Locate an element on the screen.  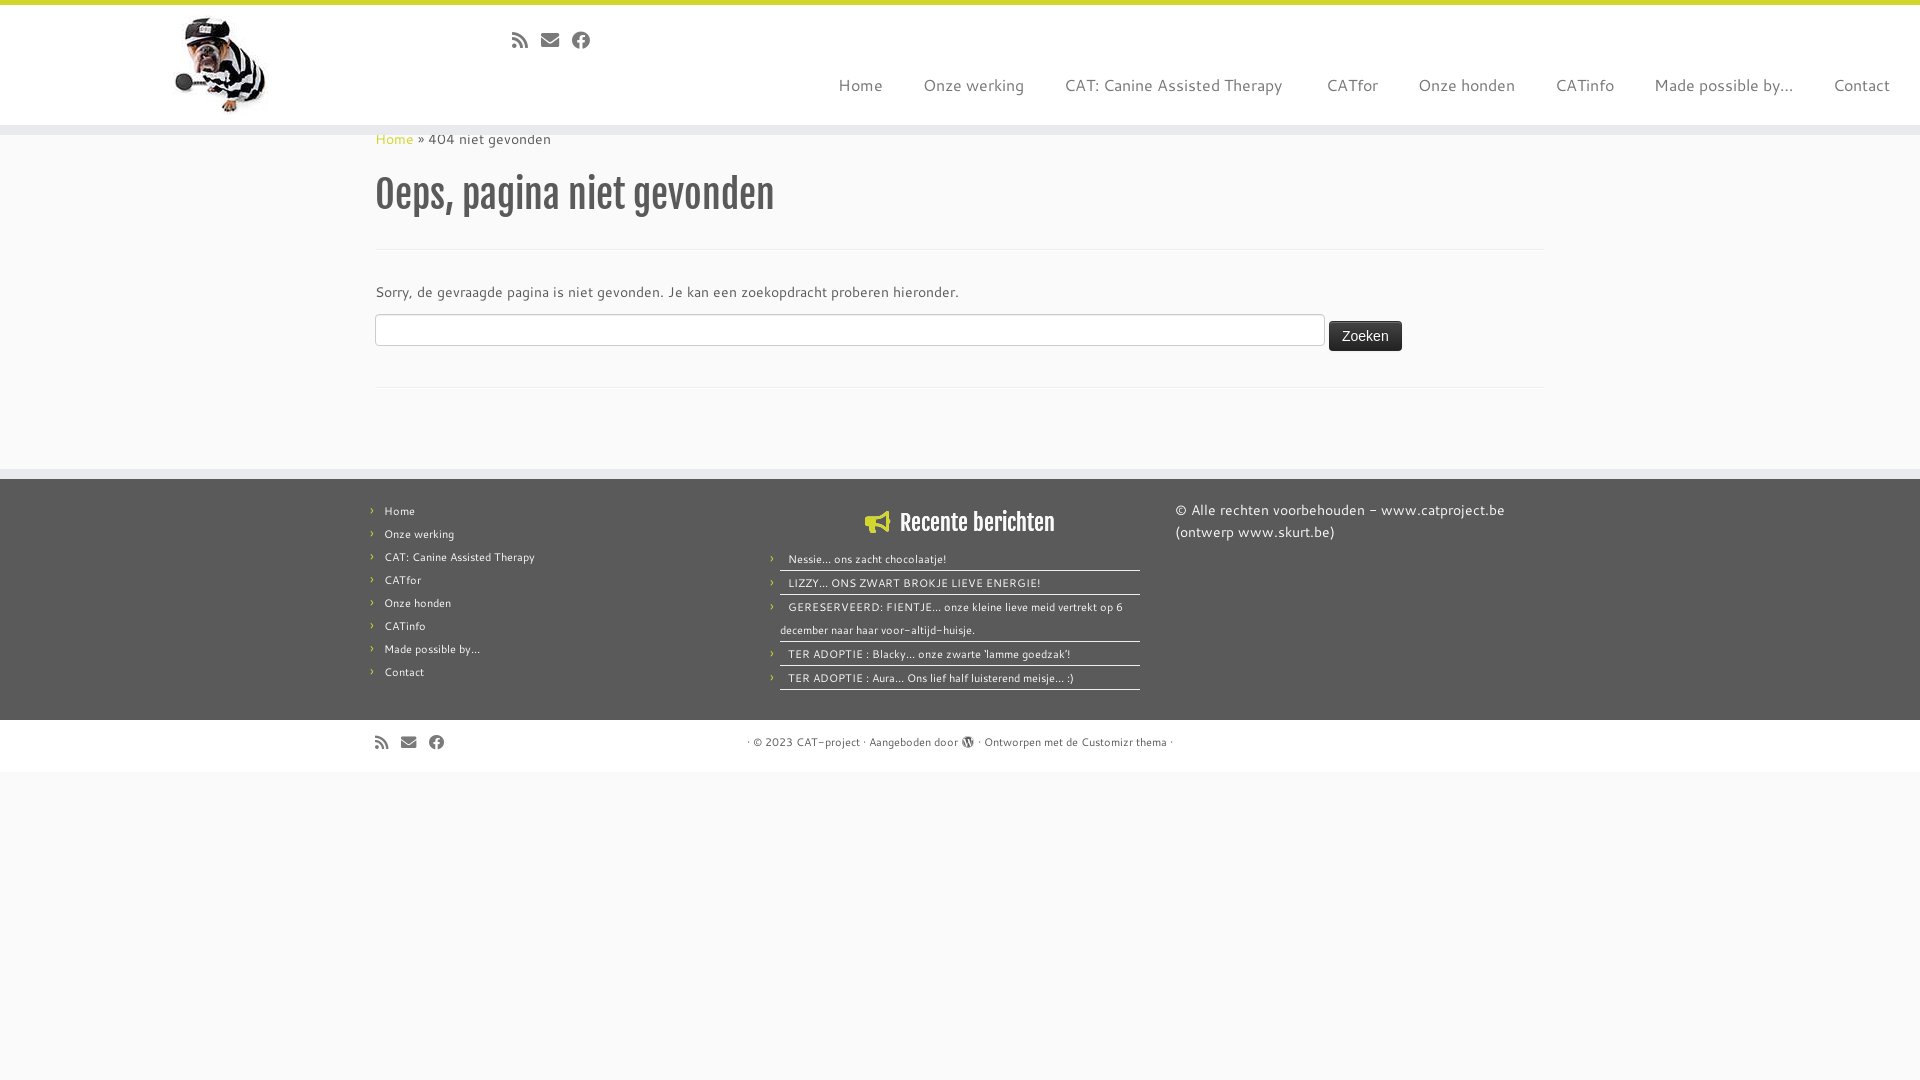
CATinfo is located at coordinates (1584, 85).